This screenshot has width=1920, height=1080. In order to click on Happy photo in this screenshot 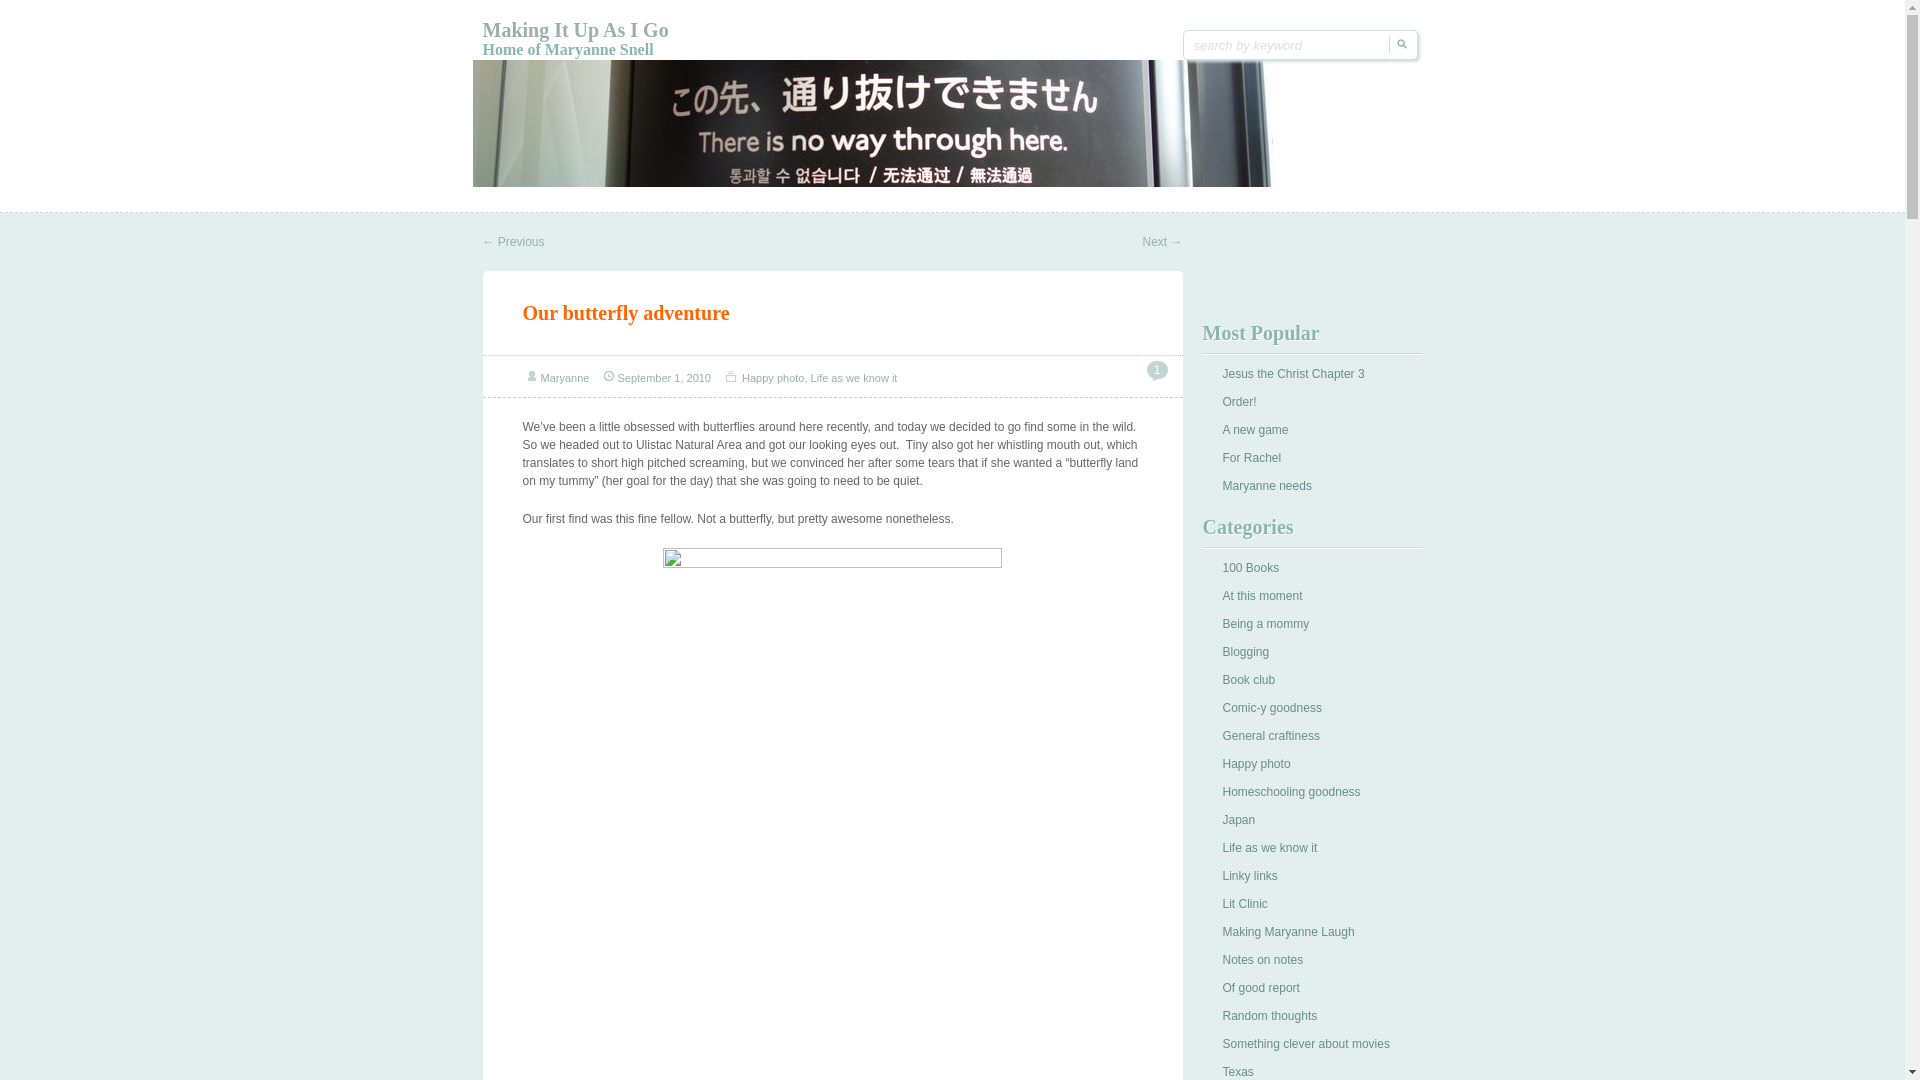, I will do `click(772, 378)`.